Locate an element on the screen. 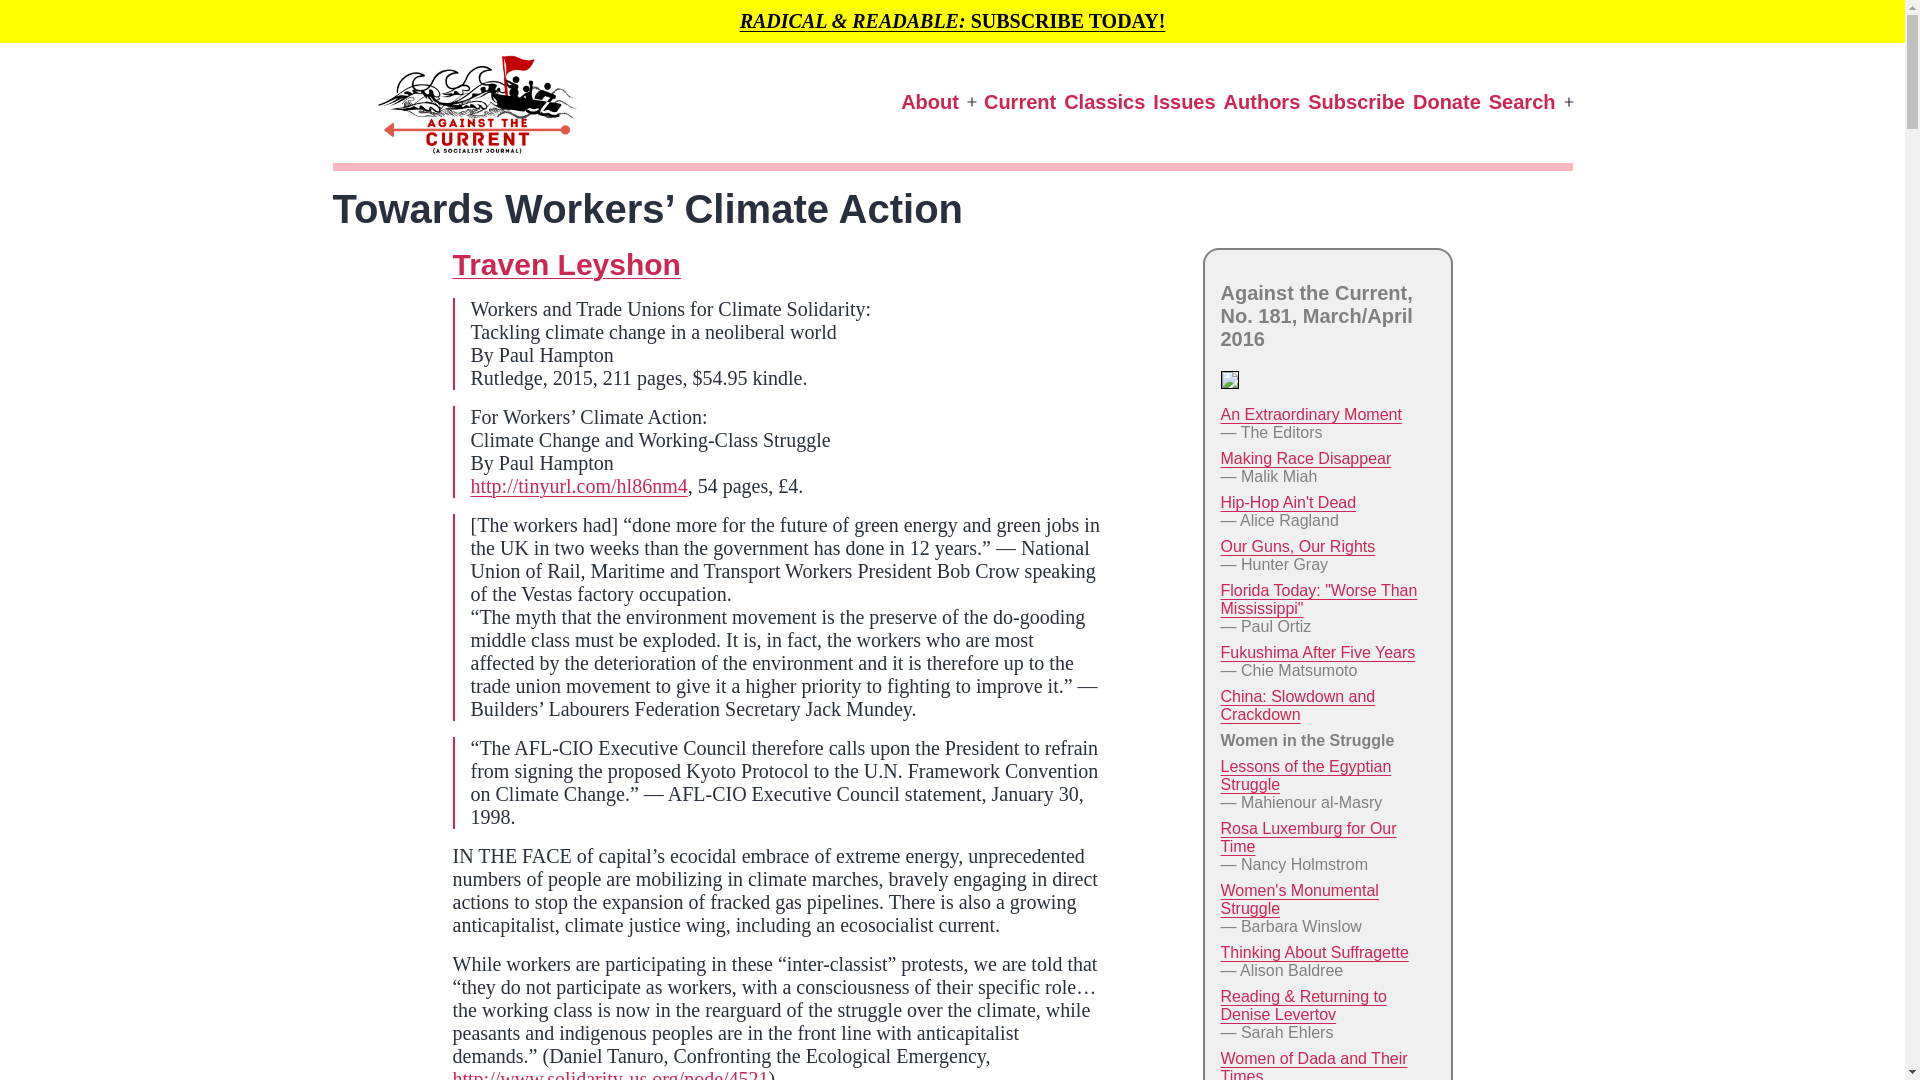 The height and width of the screenshot is (1080, 1920). China: Slowdown and Crackdown is located at coordinates (1296, 704).